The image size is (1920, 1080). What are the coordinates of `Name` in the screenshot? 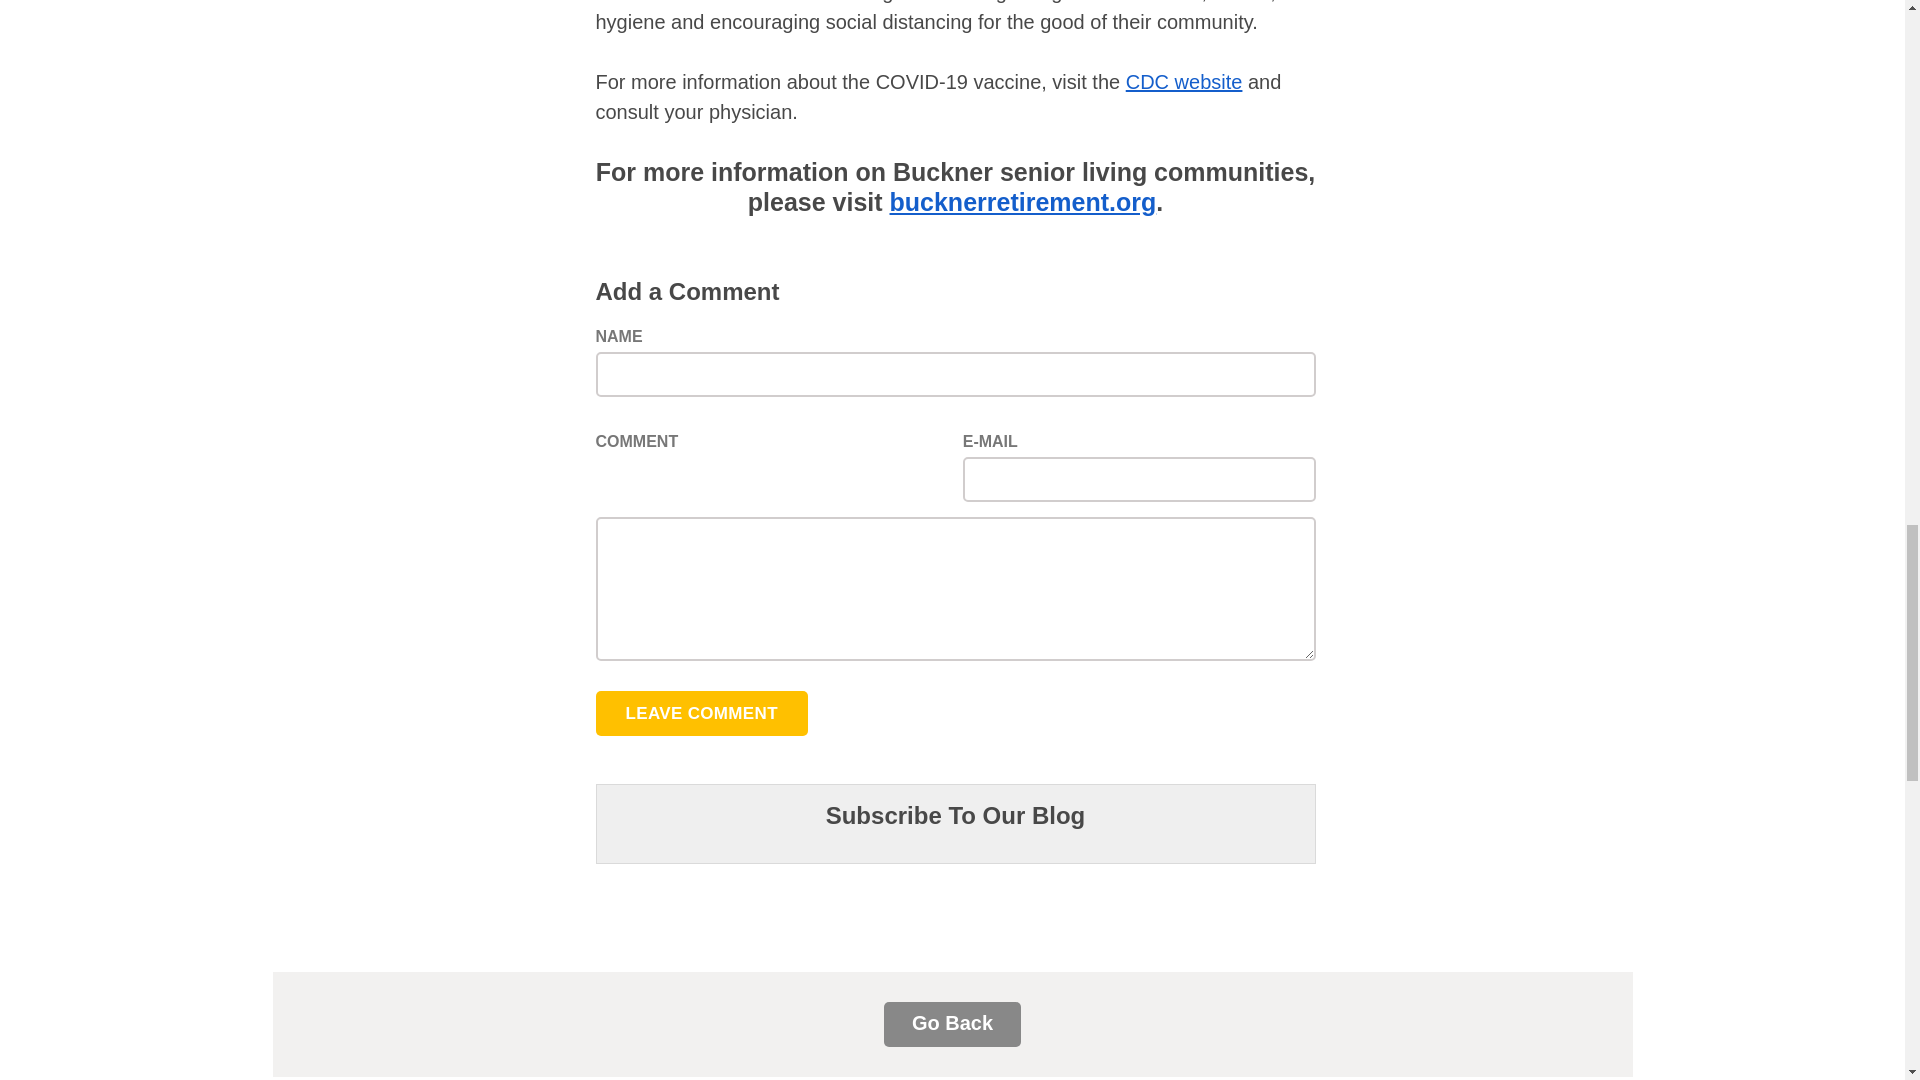 It's located at (955, 374).